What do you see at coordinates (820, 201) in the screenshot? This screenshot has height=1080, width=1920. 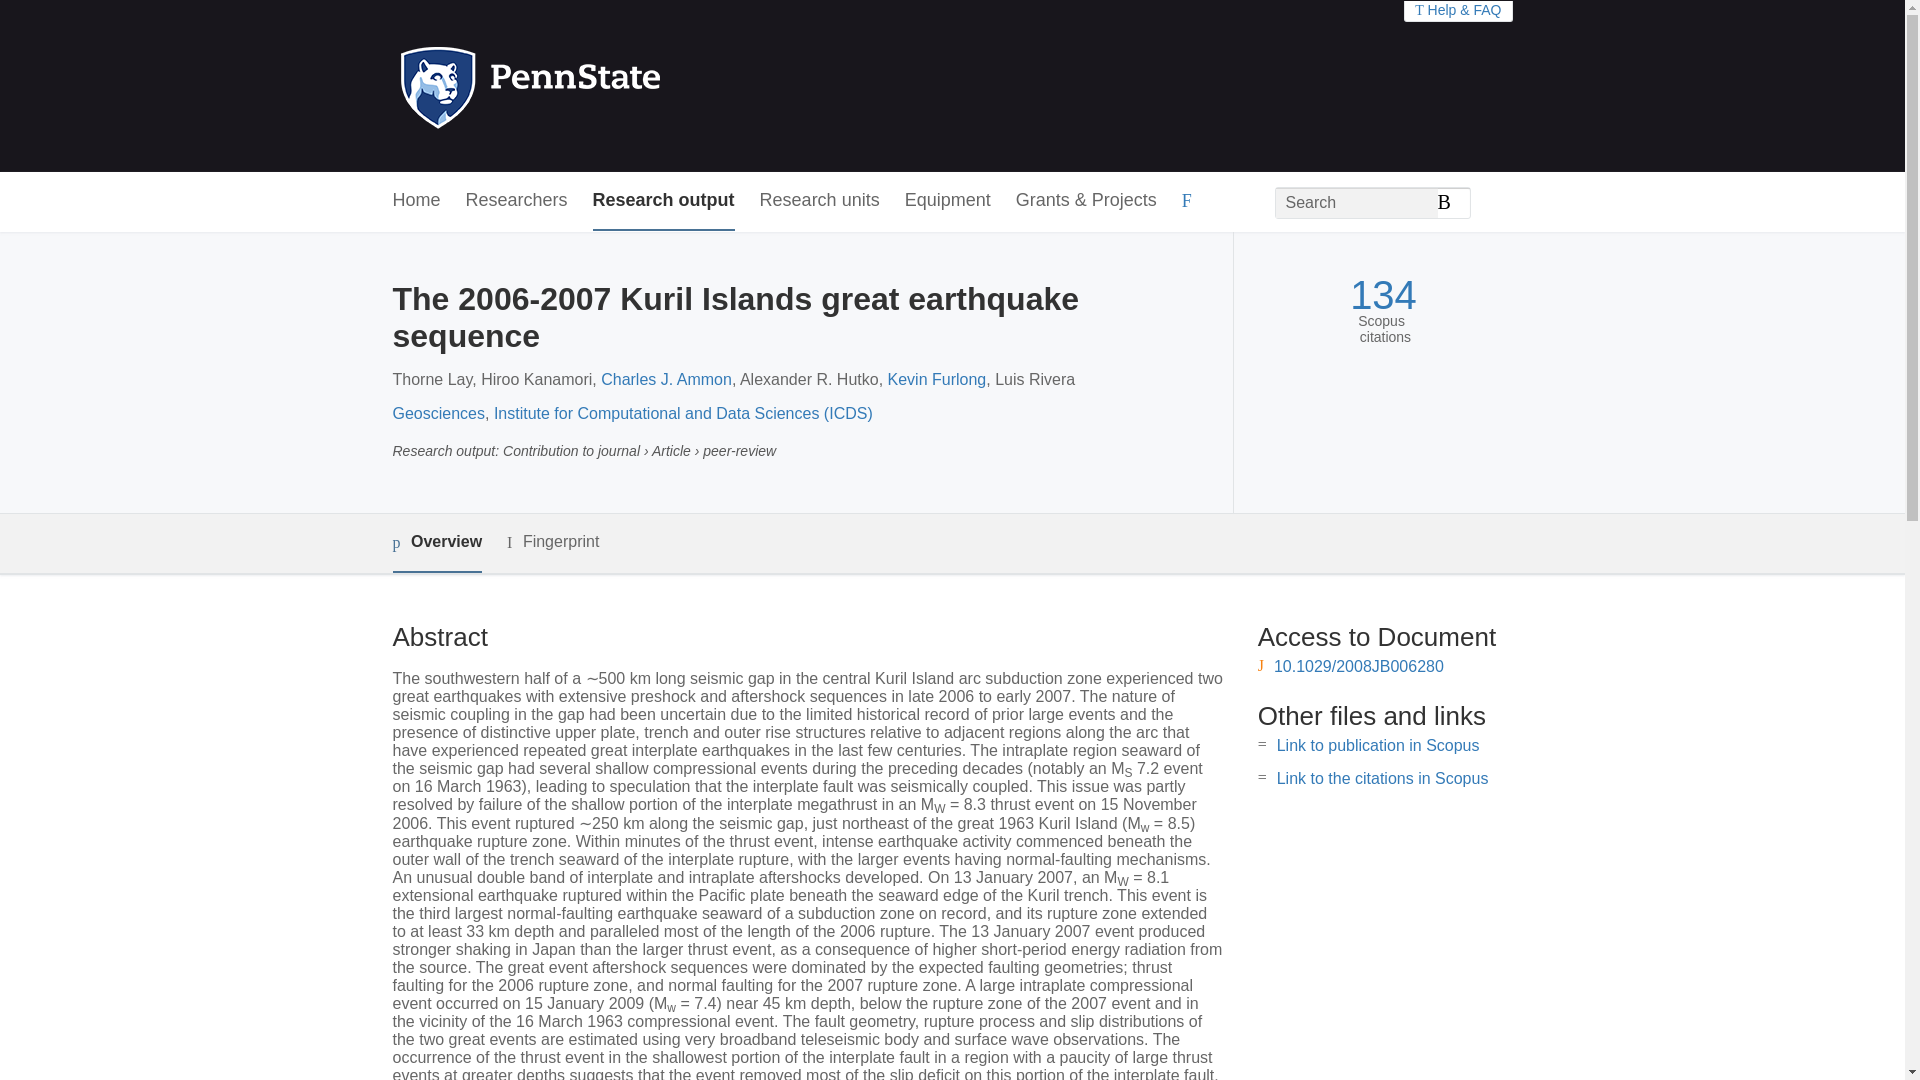 I see `Research units` at bounding box center [820, 201].